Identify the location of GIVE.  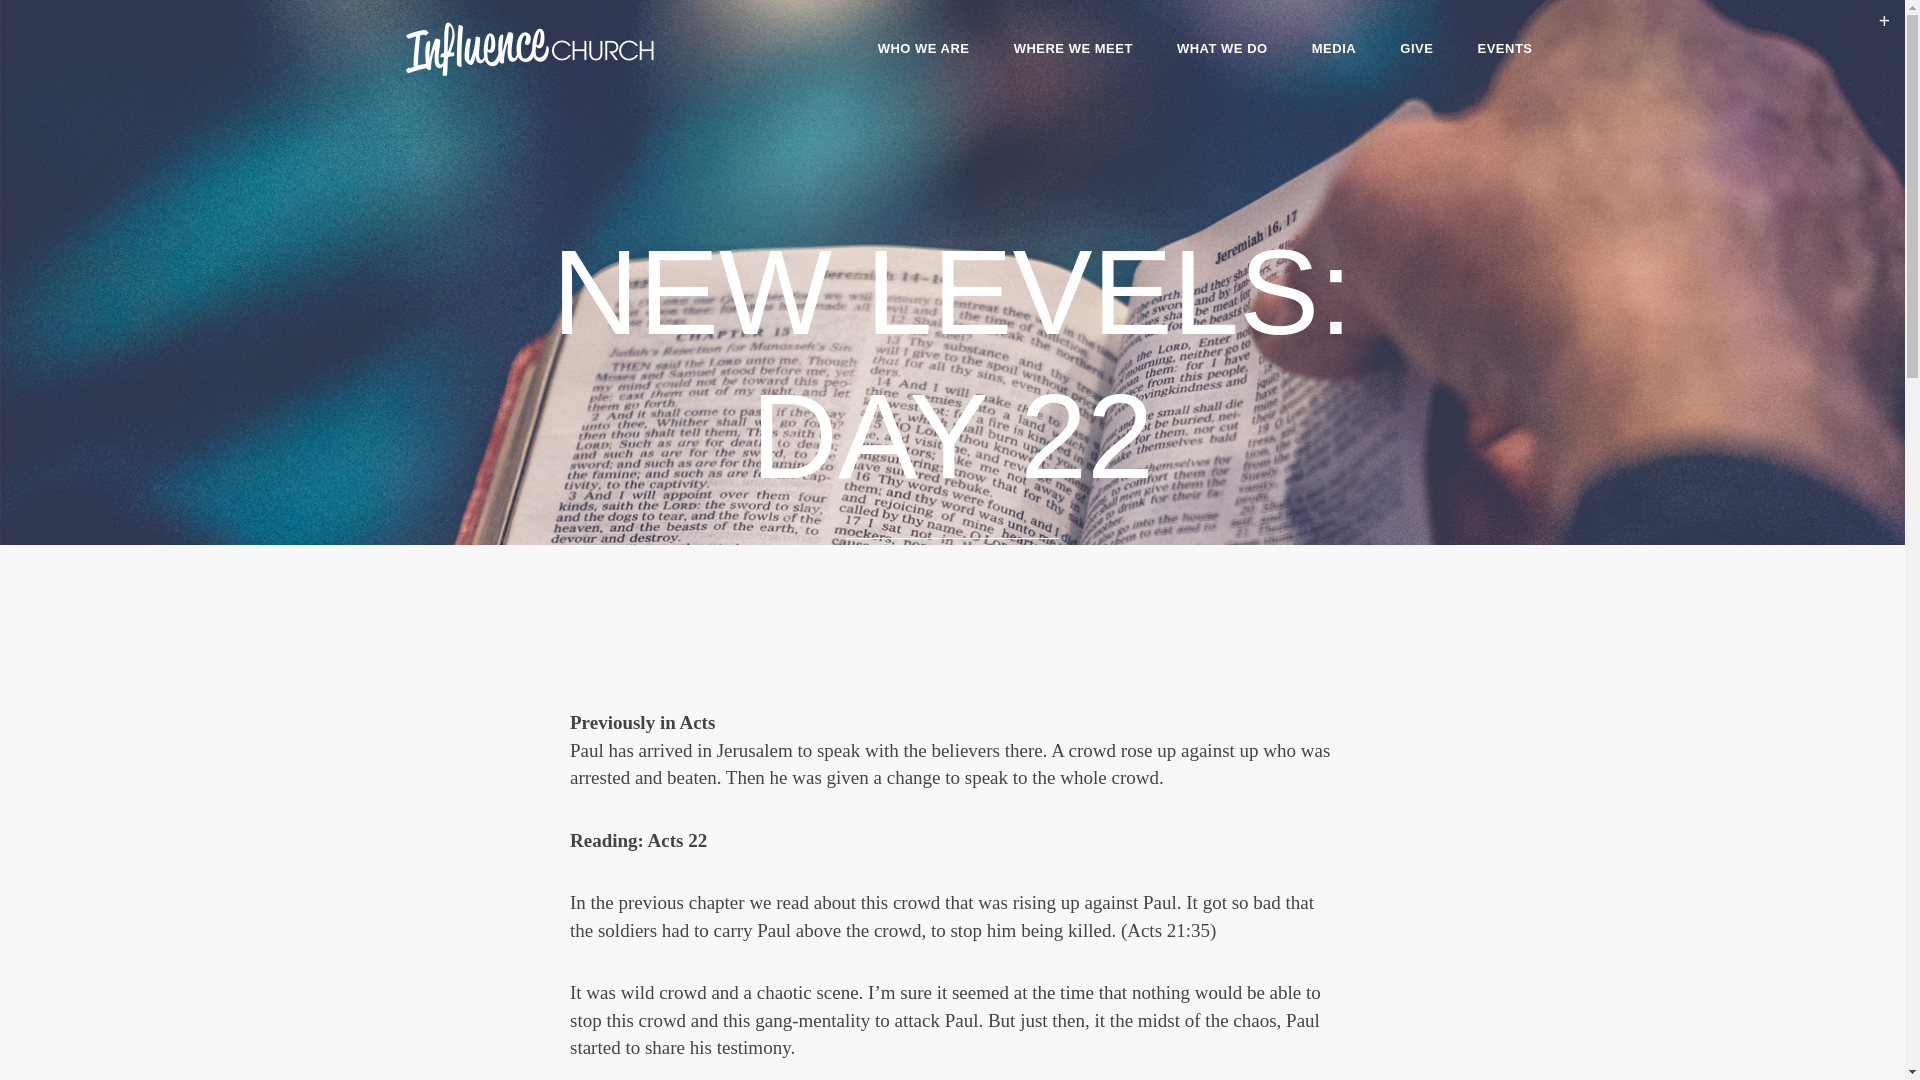
(1416, 48).